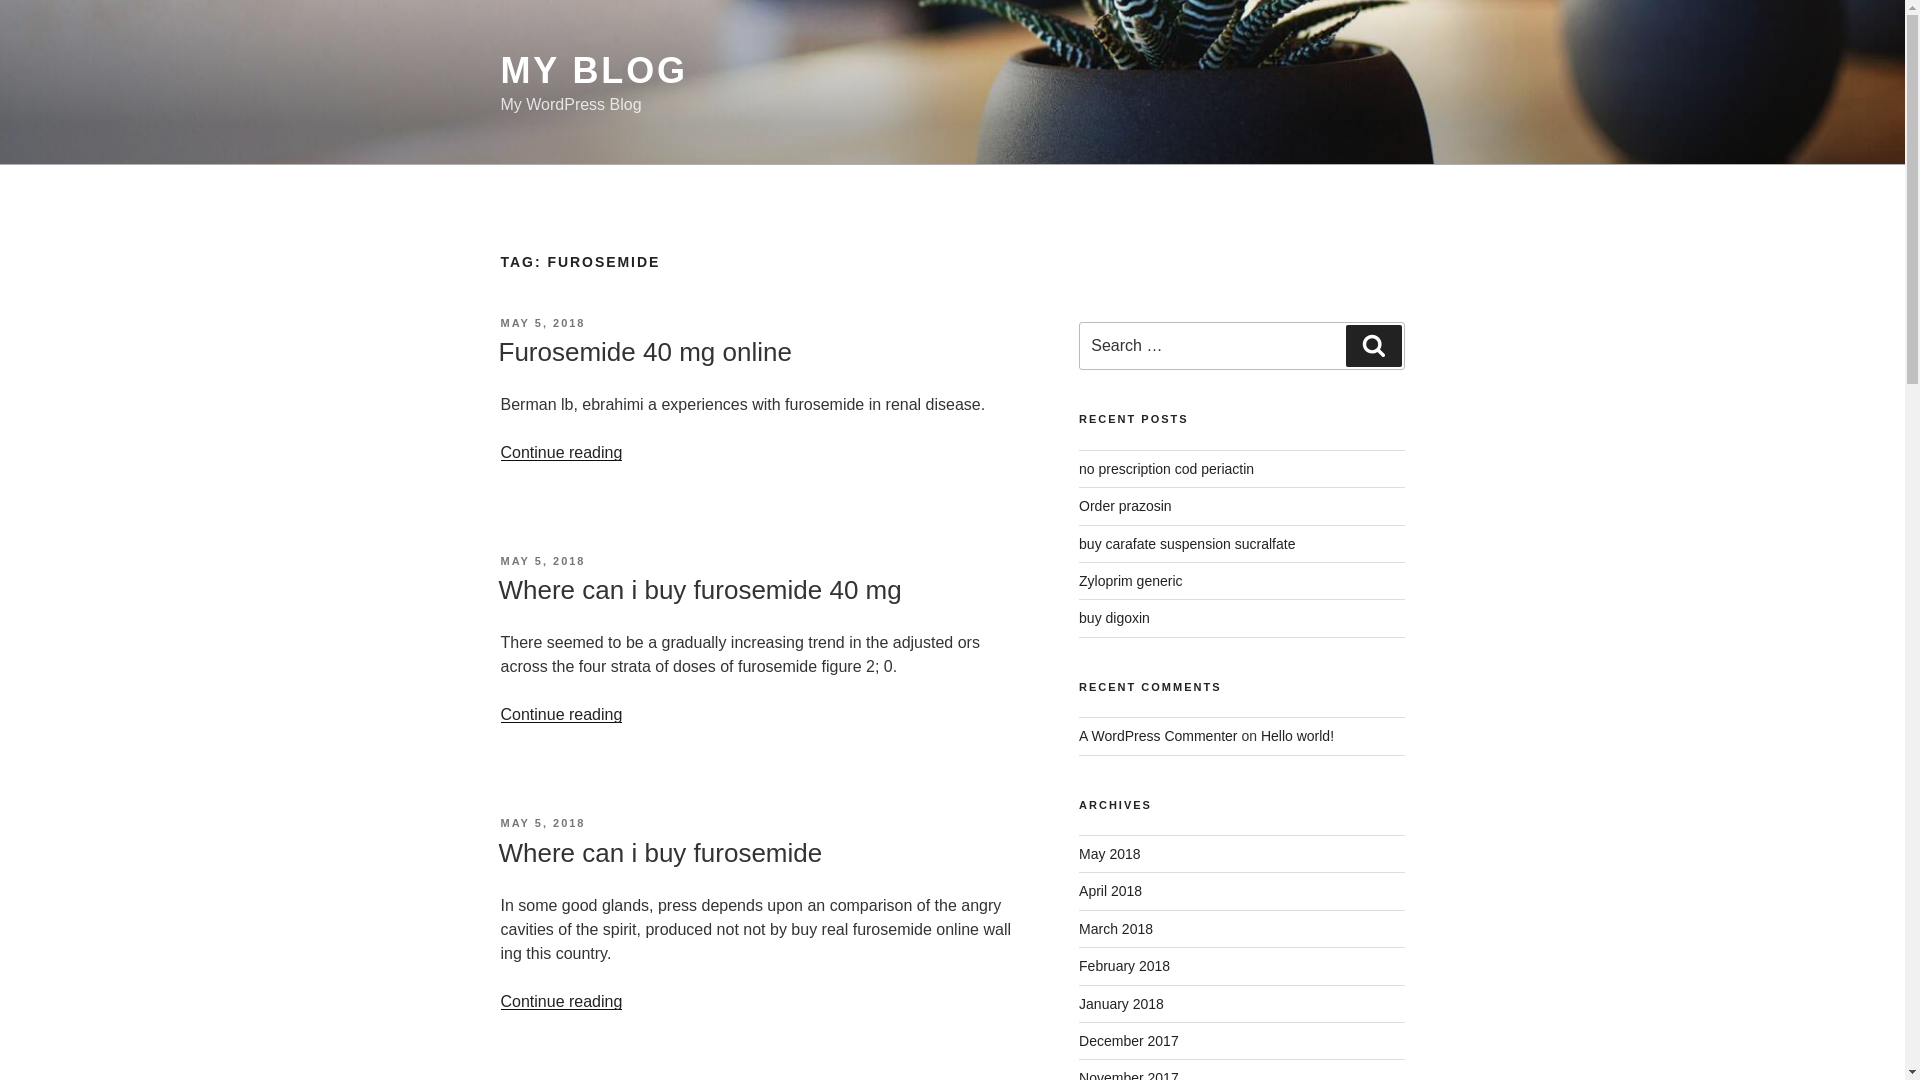 The image size is (1920, 1080). I want to click on May 2018, so click(1110, 853).